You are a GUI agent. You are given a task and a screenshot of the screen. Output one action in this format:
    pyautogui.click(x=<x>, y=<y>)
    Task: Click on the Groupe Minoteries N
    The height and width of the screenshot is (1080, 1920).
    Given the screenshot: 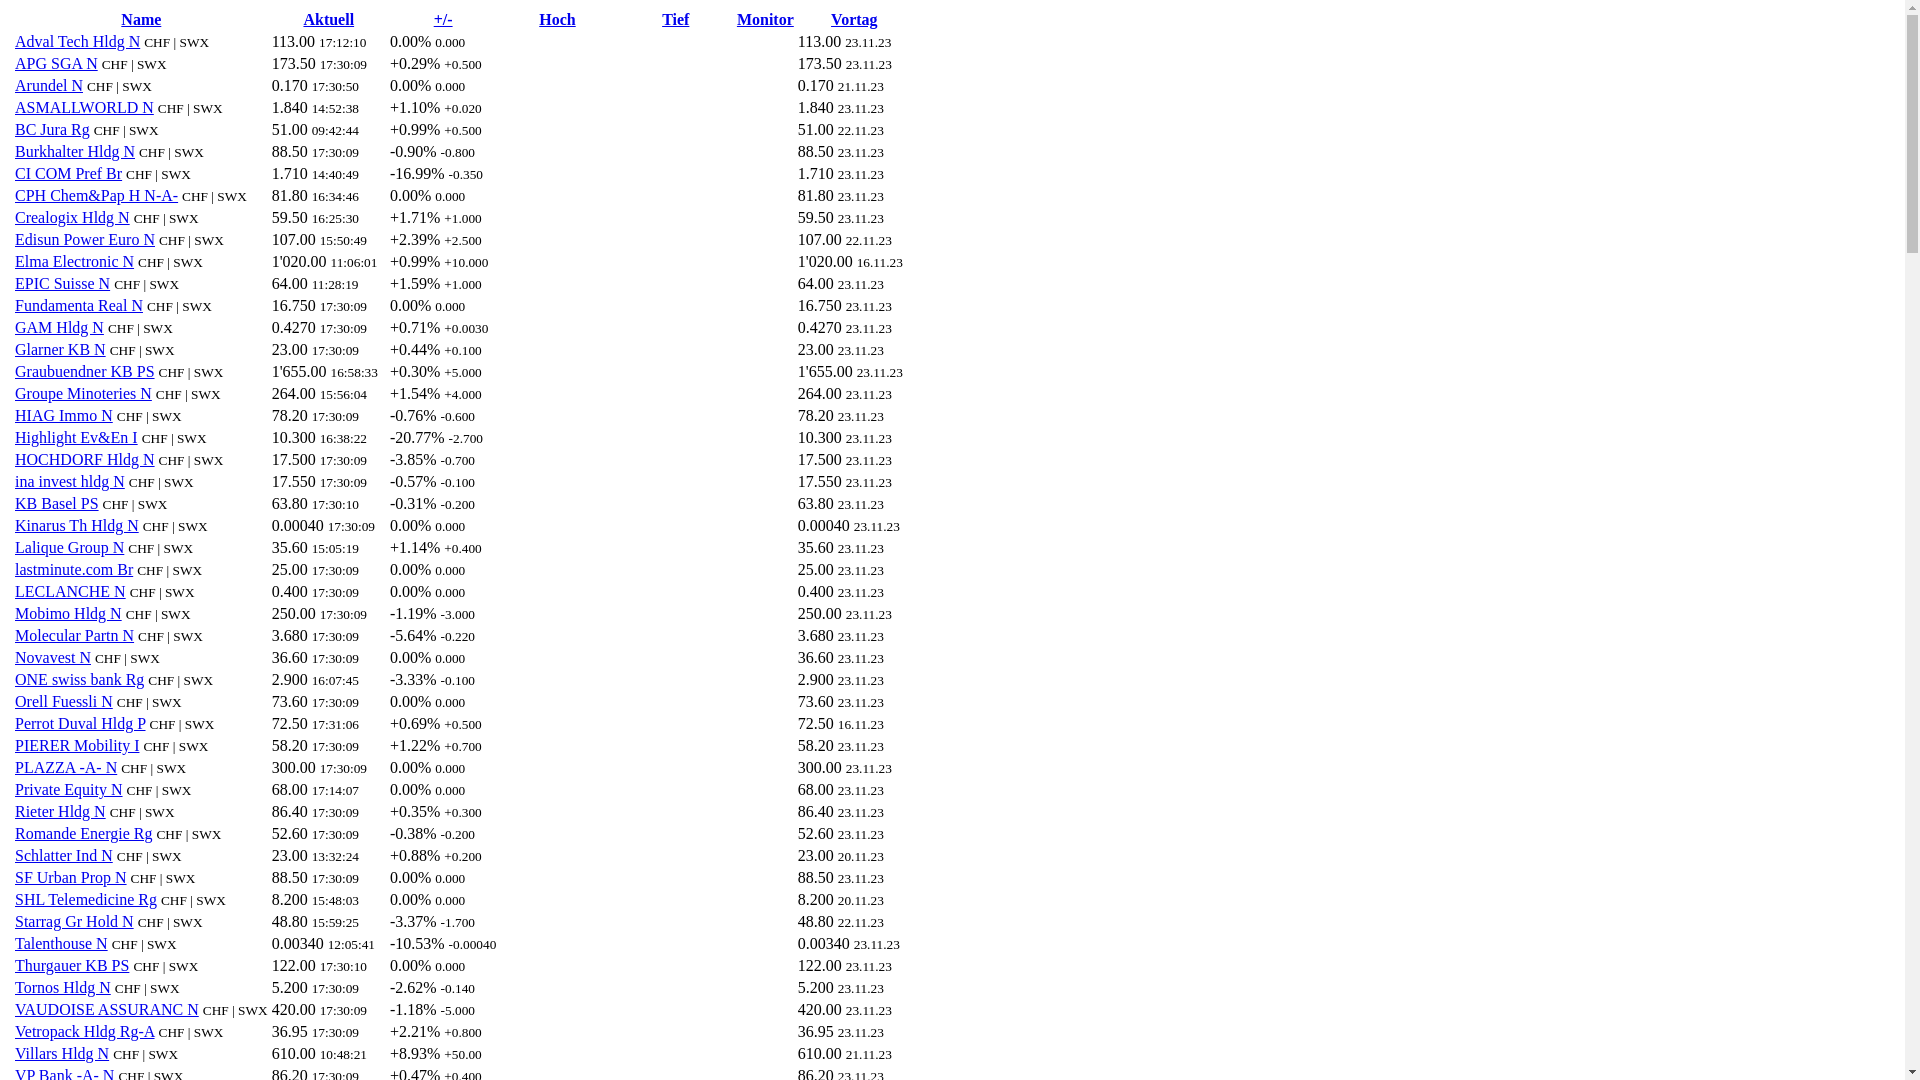 What is the action you would take?
    pyautogui.click(x=84, y=393)
    